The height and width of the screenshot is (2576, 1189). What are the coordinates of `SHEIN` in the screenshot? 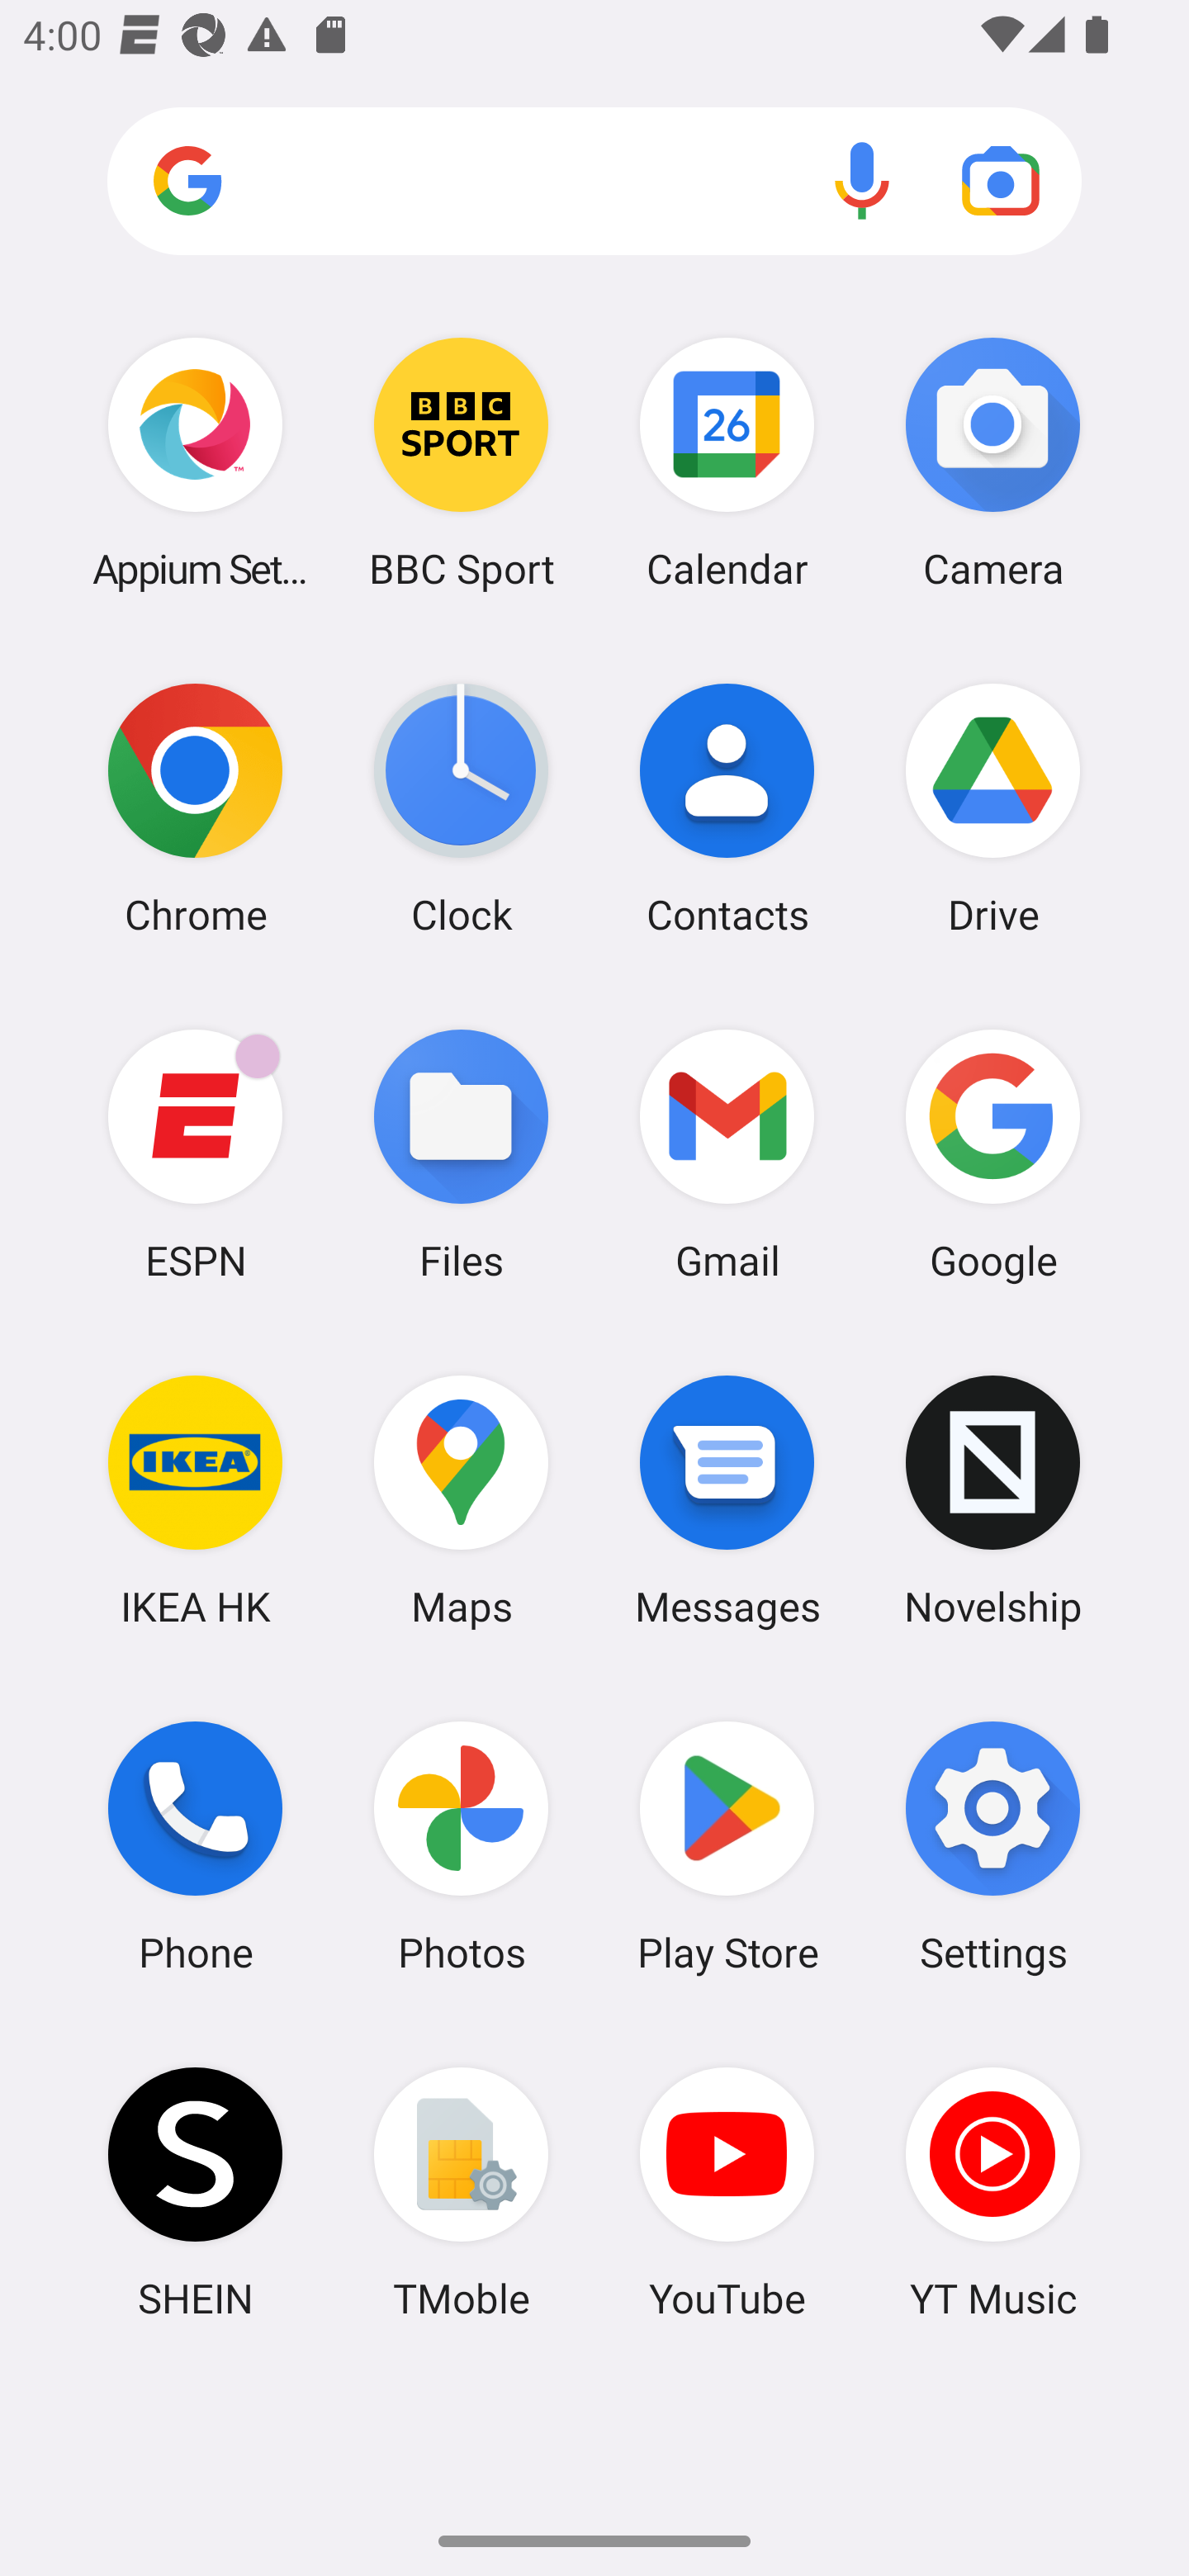 It's located at (195, 2192).